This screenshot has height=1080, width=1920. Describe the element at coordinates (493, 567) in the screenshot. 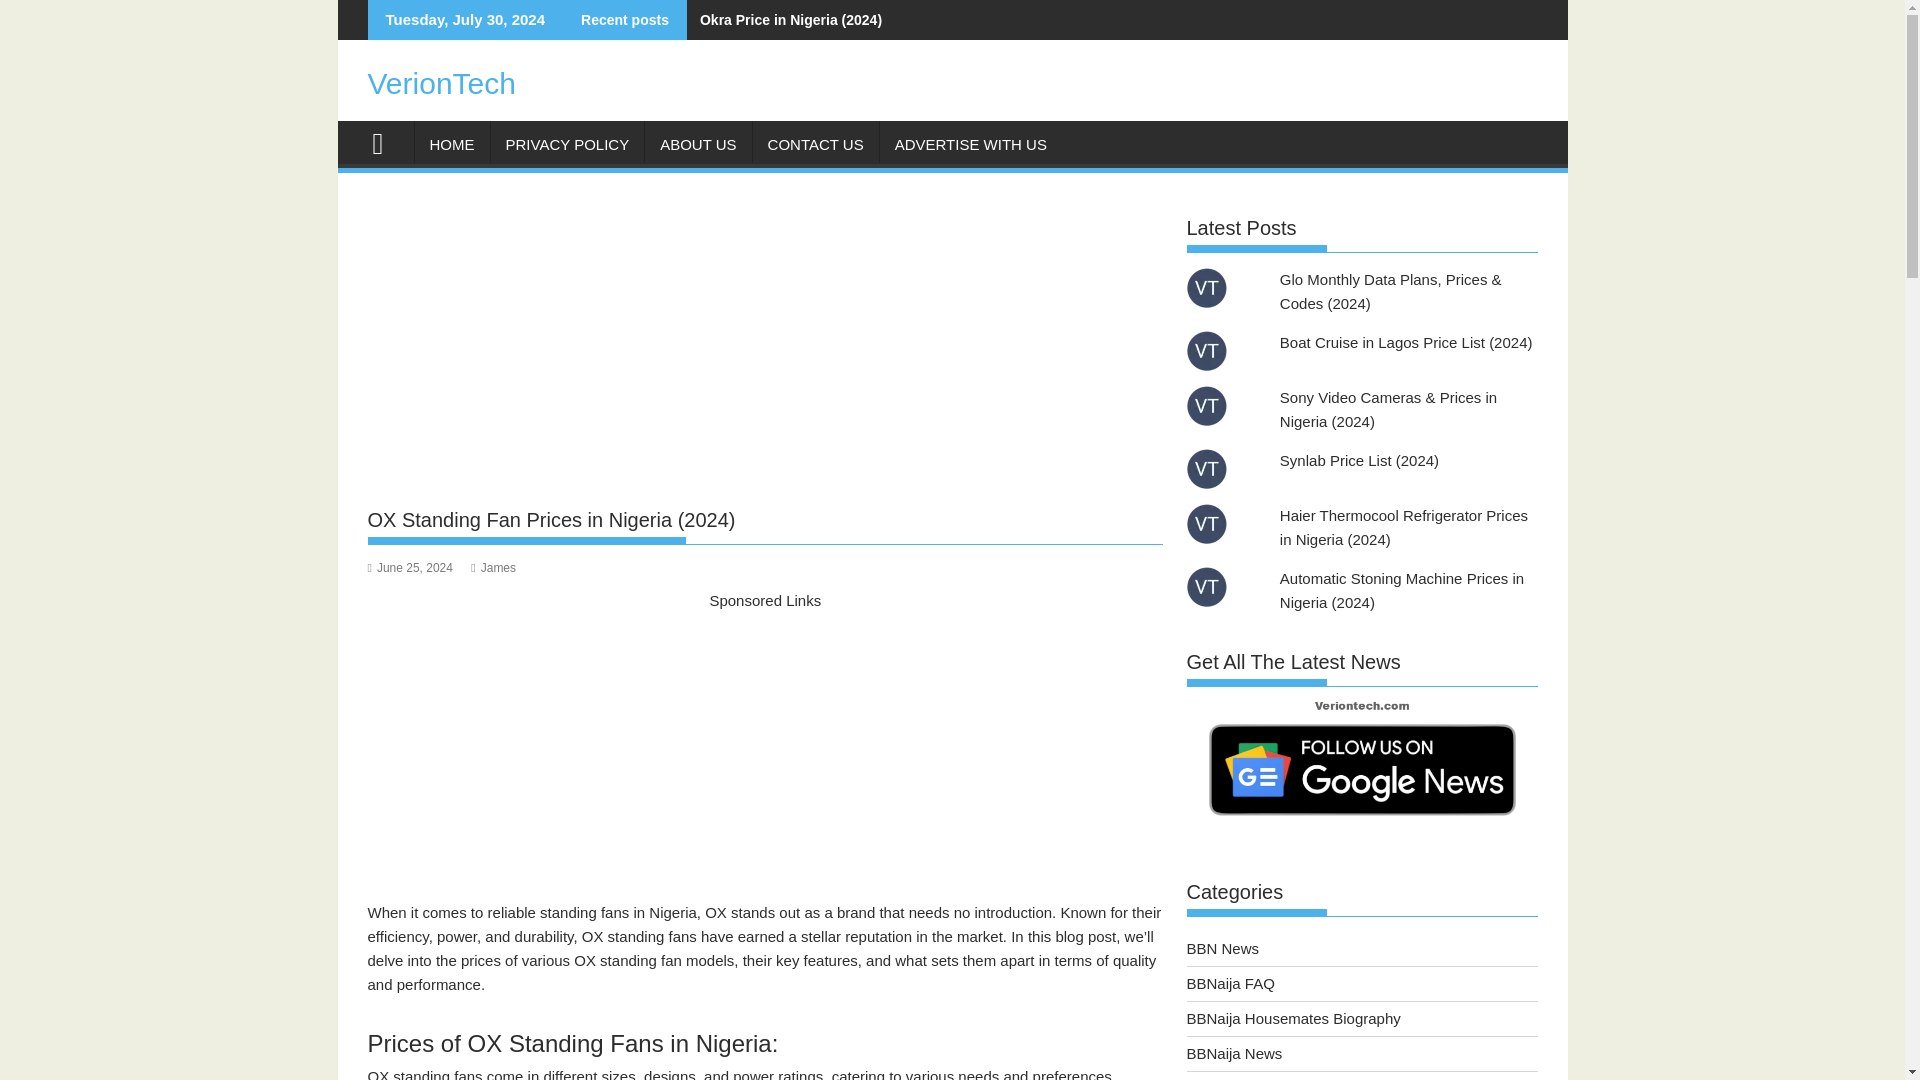

I see `James` at that location.